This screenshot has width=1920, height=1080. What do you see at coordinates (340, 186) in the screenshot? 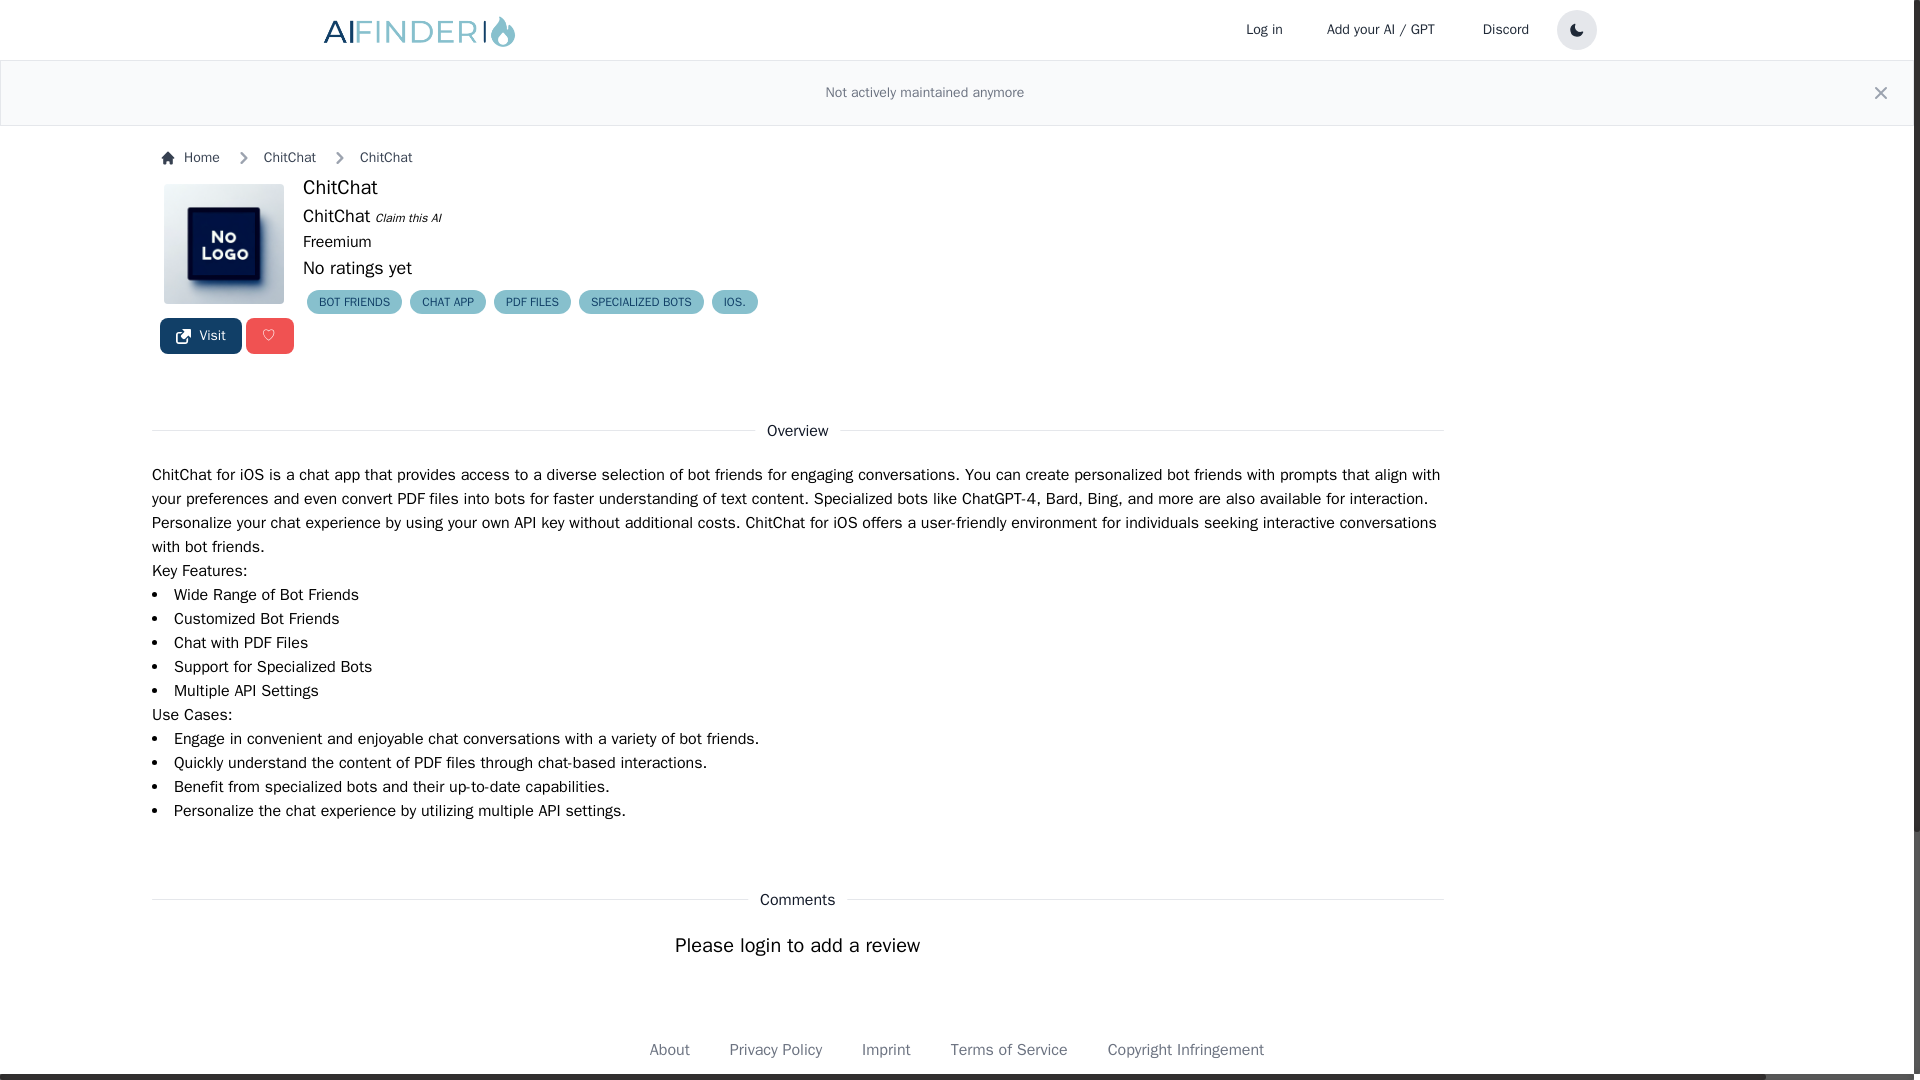
I see `ChitChat` at bounding box center [340, 186].